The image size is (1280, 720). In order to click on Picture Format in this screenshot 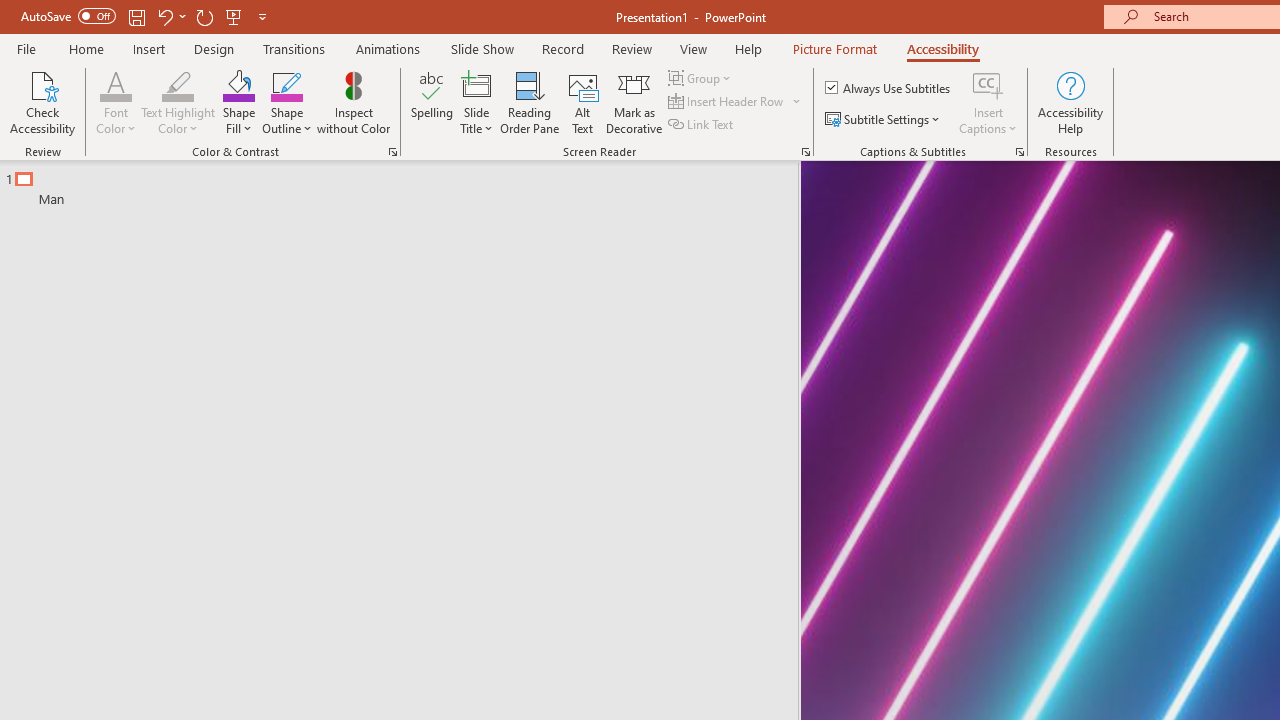, I will do `click(834, 48)`.